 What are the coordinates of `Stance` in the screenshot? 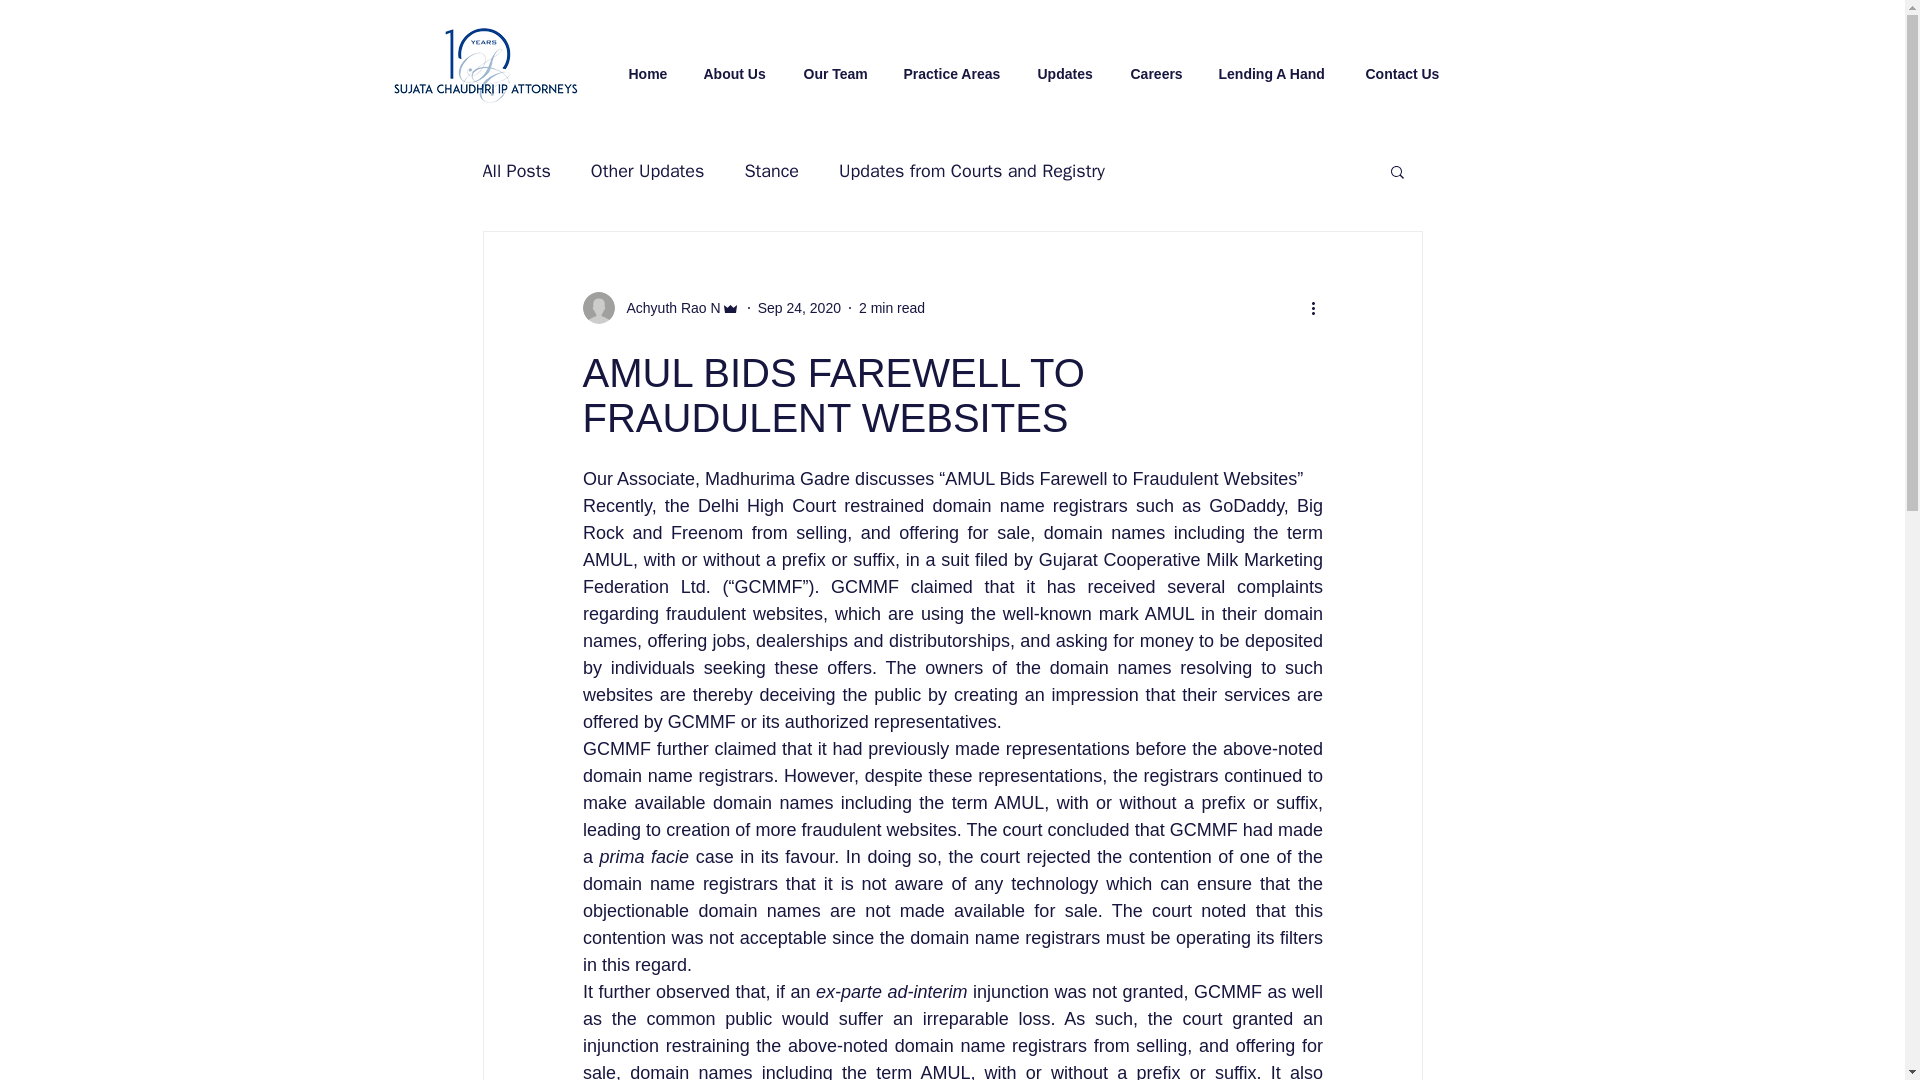 It's located at (771, 170).